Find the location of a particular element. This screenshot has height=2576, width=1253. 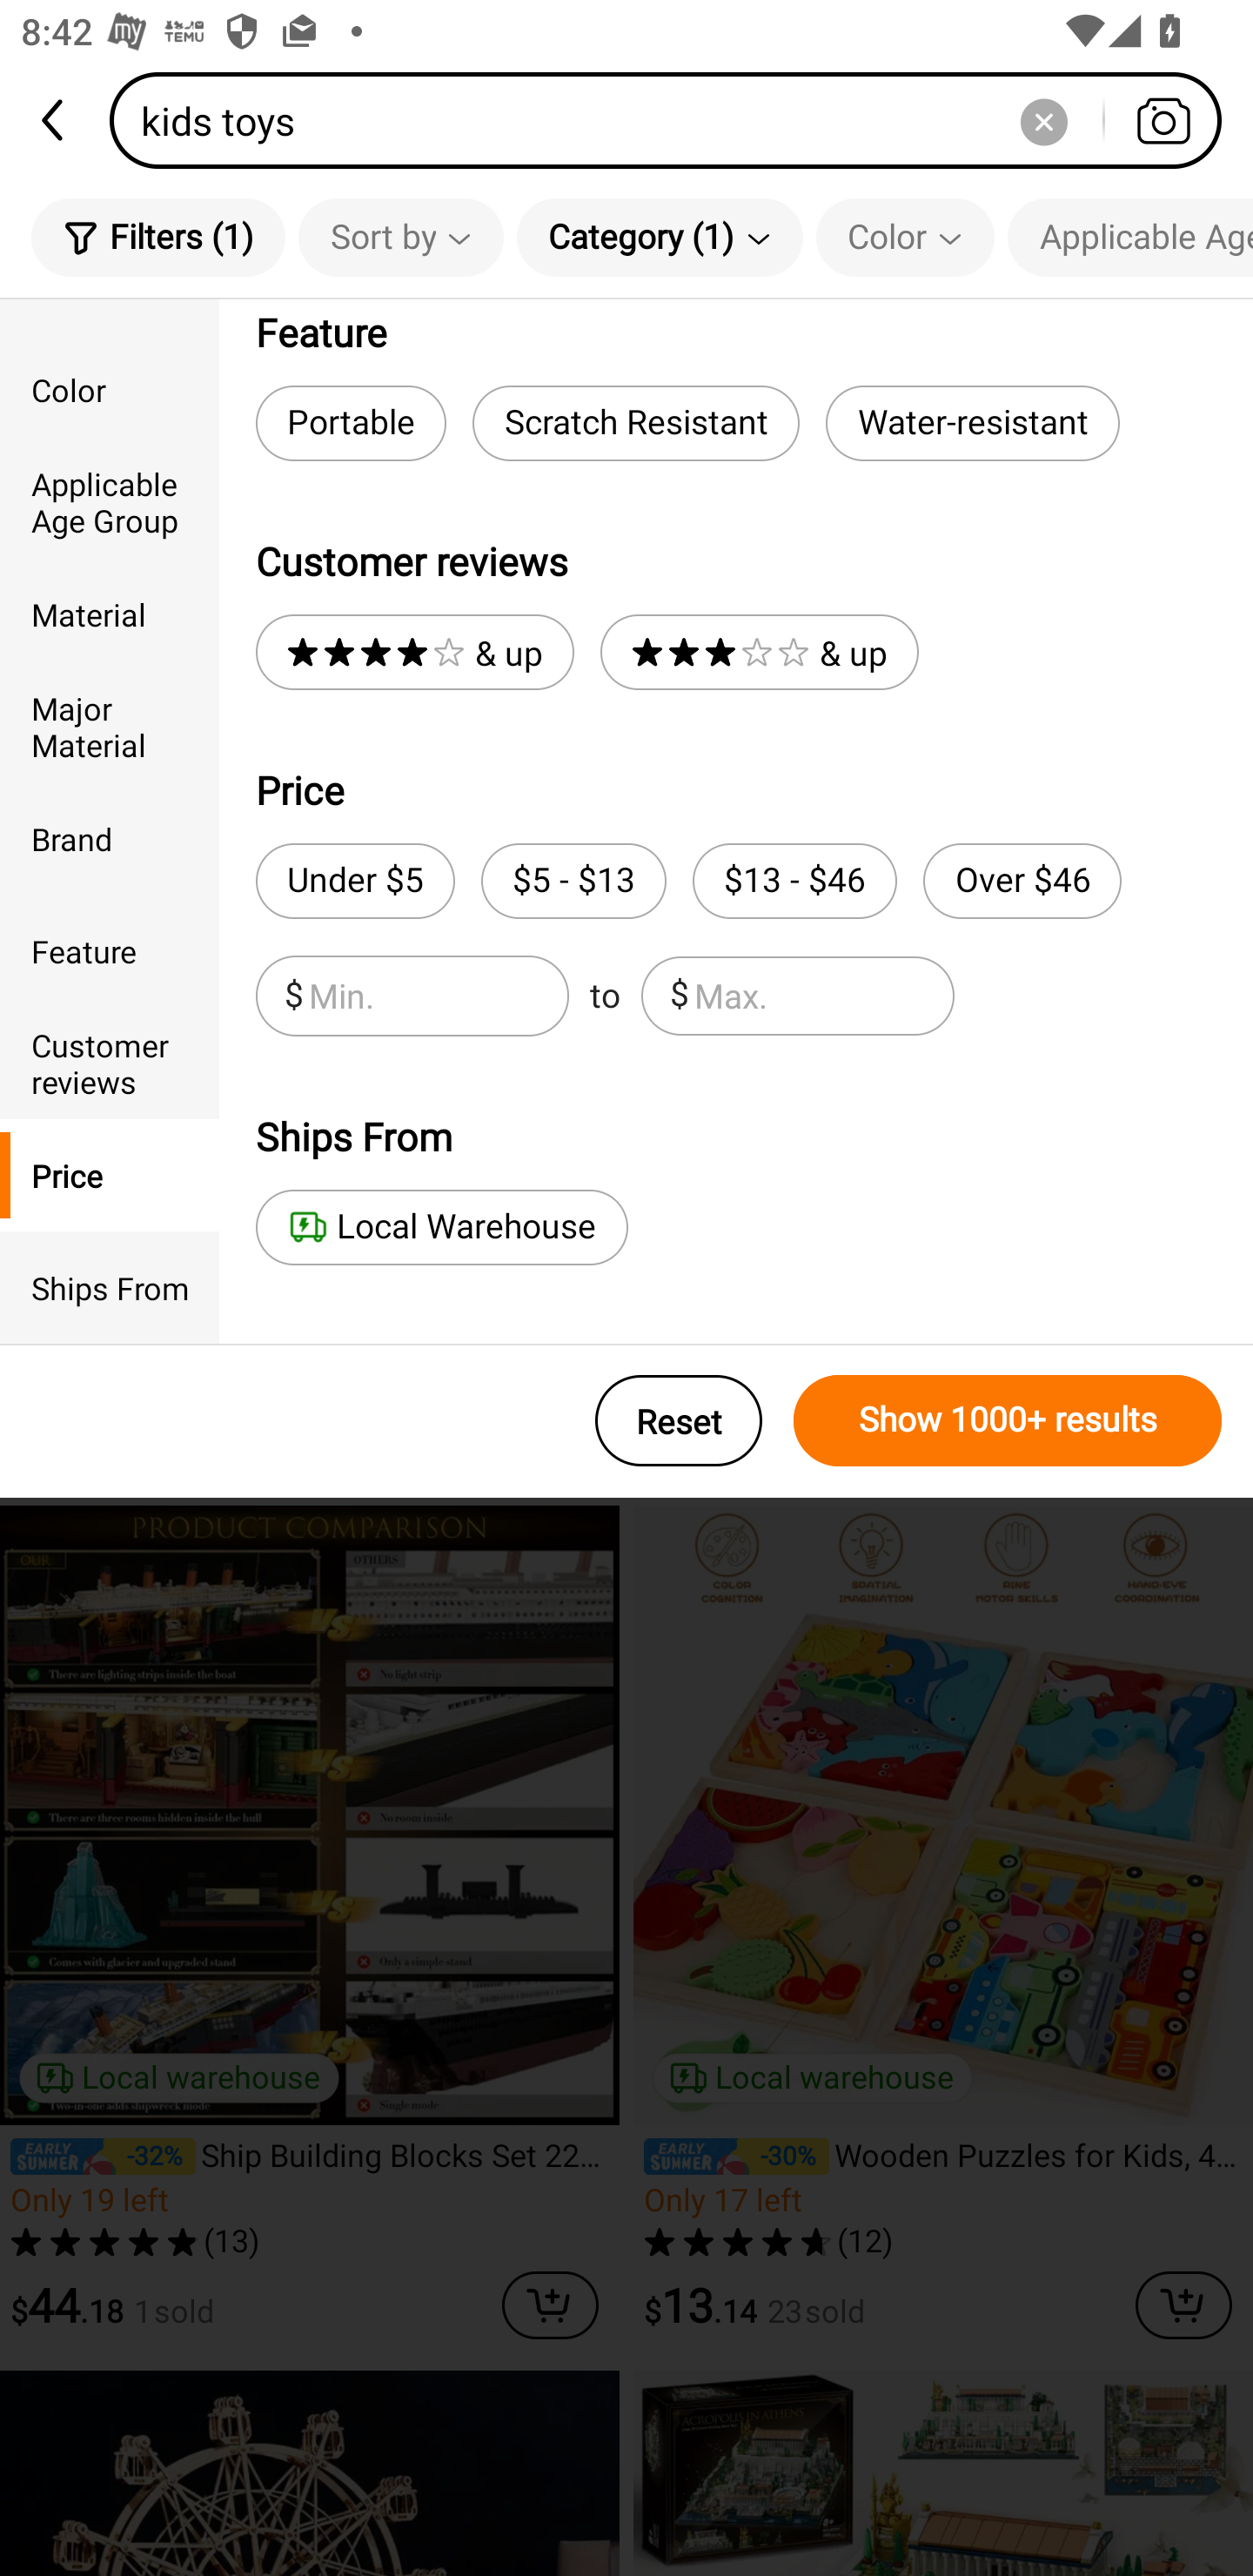

Scratch Resistant is located at coordinates (635, 423).